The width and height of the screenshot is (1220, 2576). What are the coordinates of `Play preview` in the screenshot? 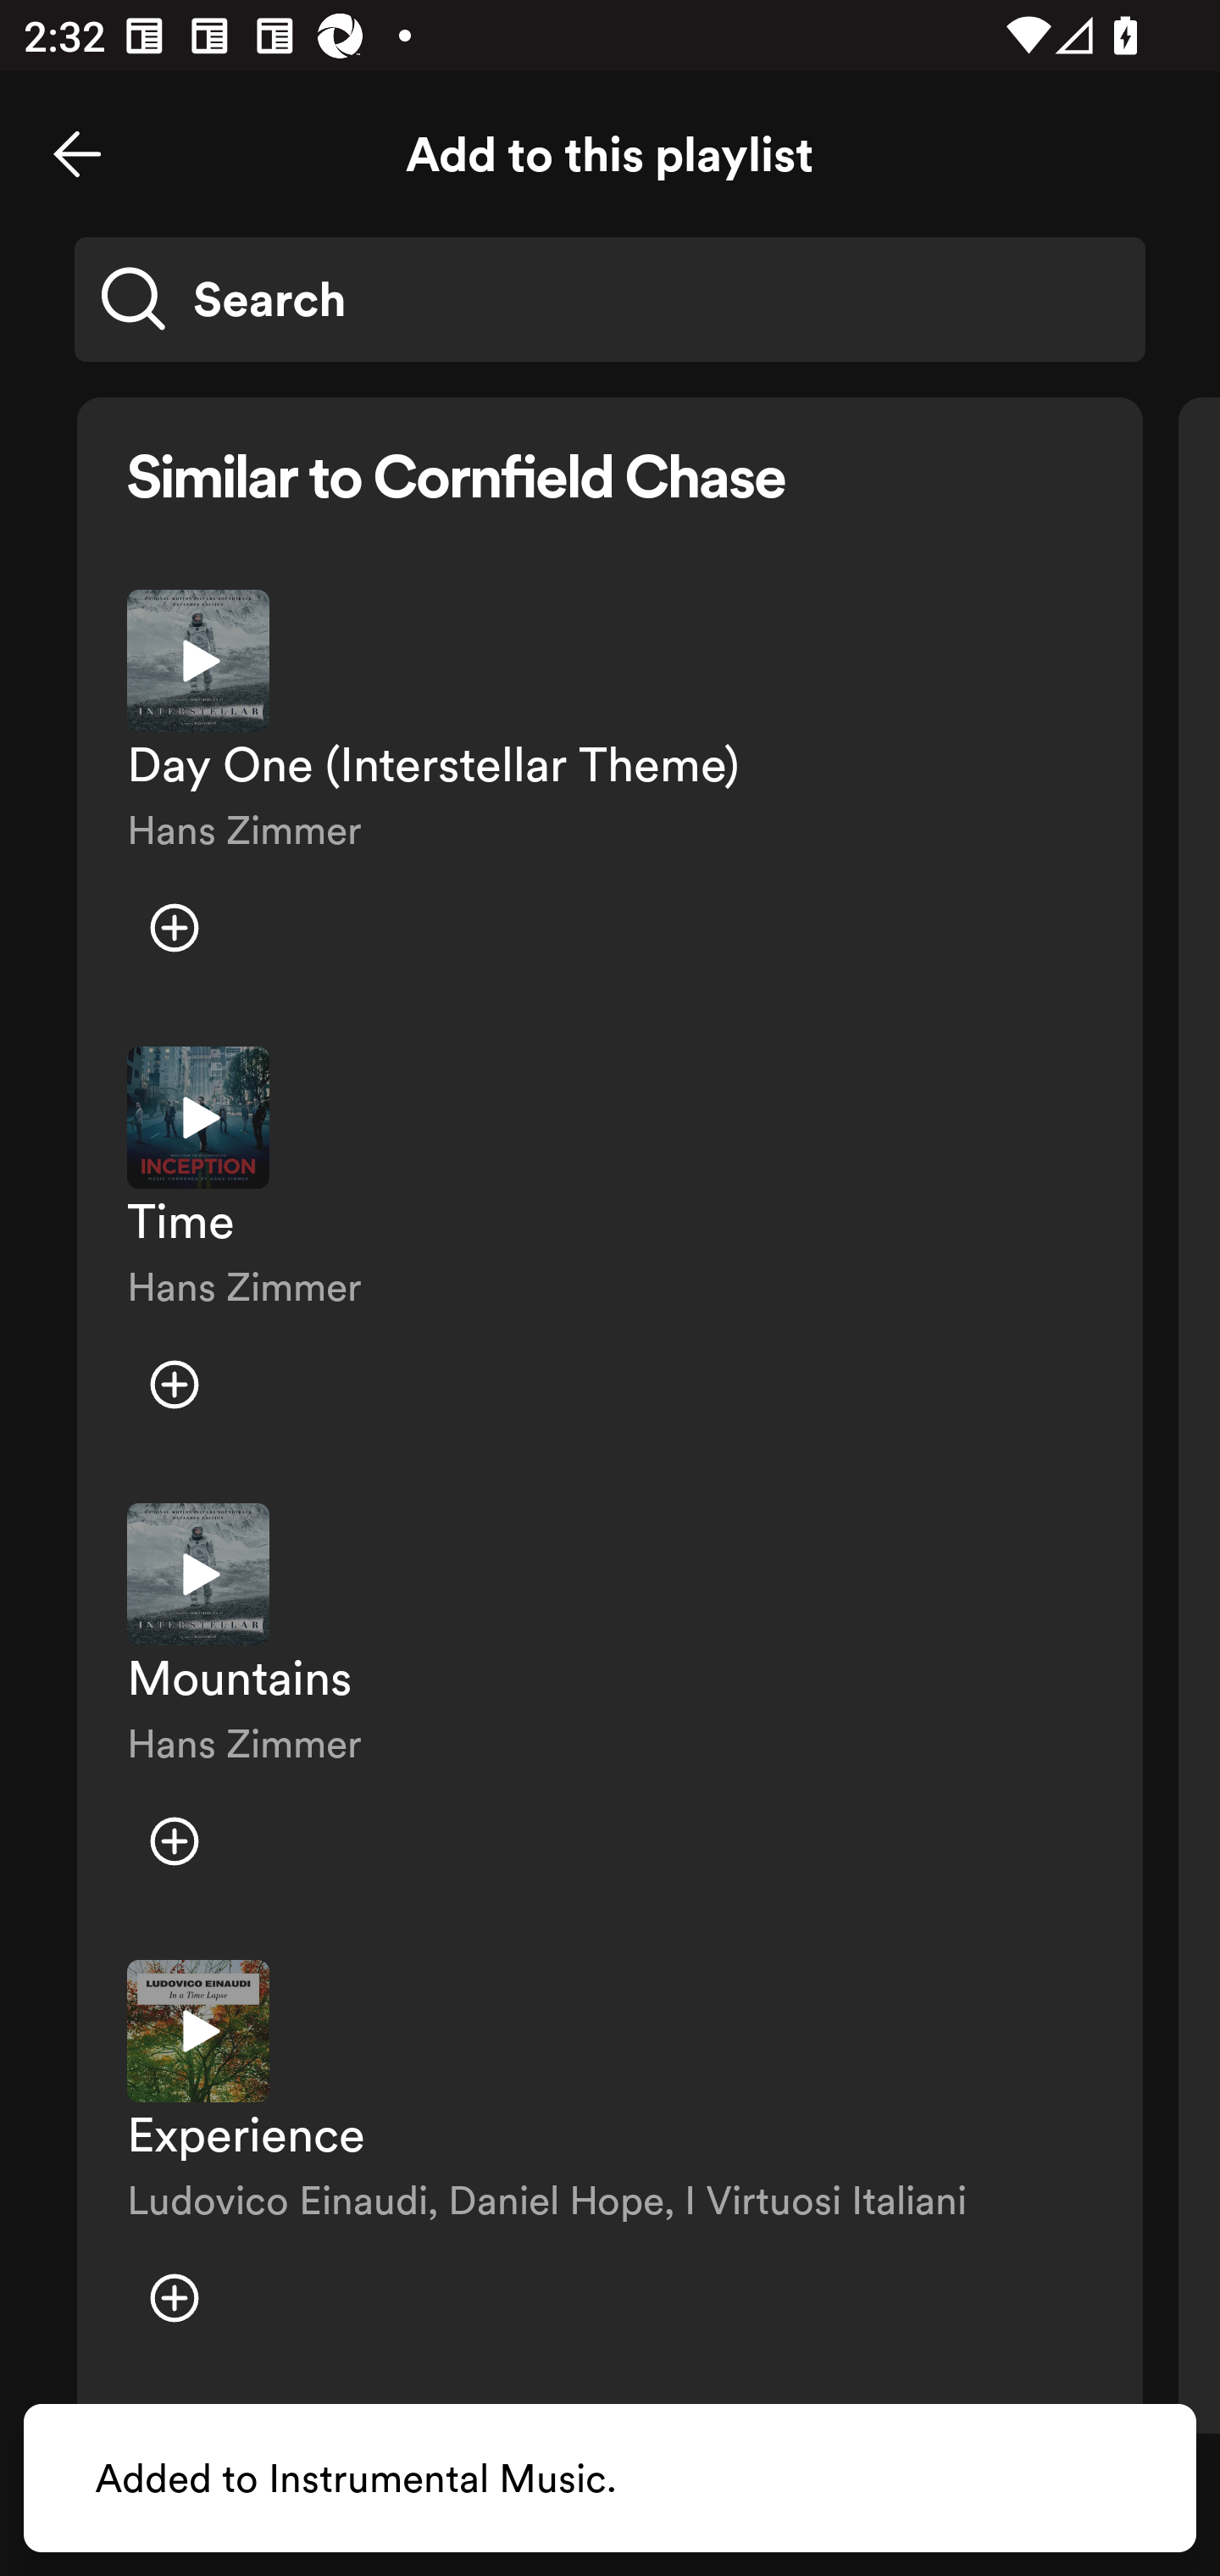 It's located at (198, 1574).